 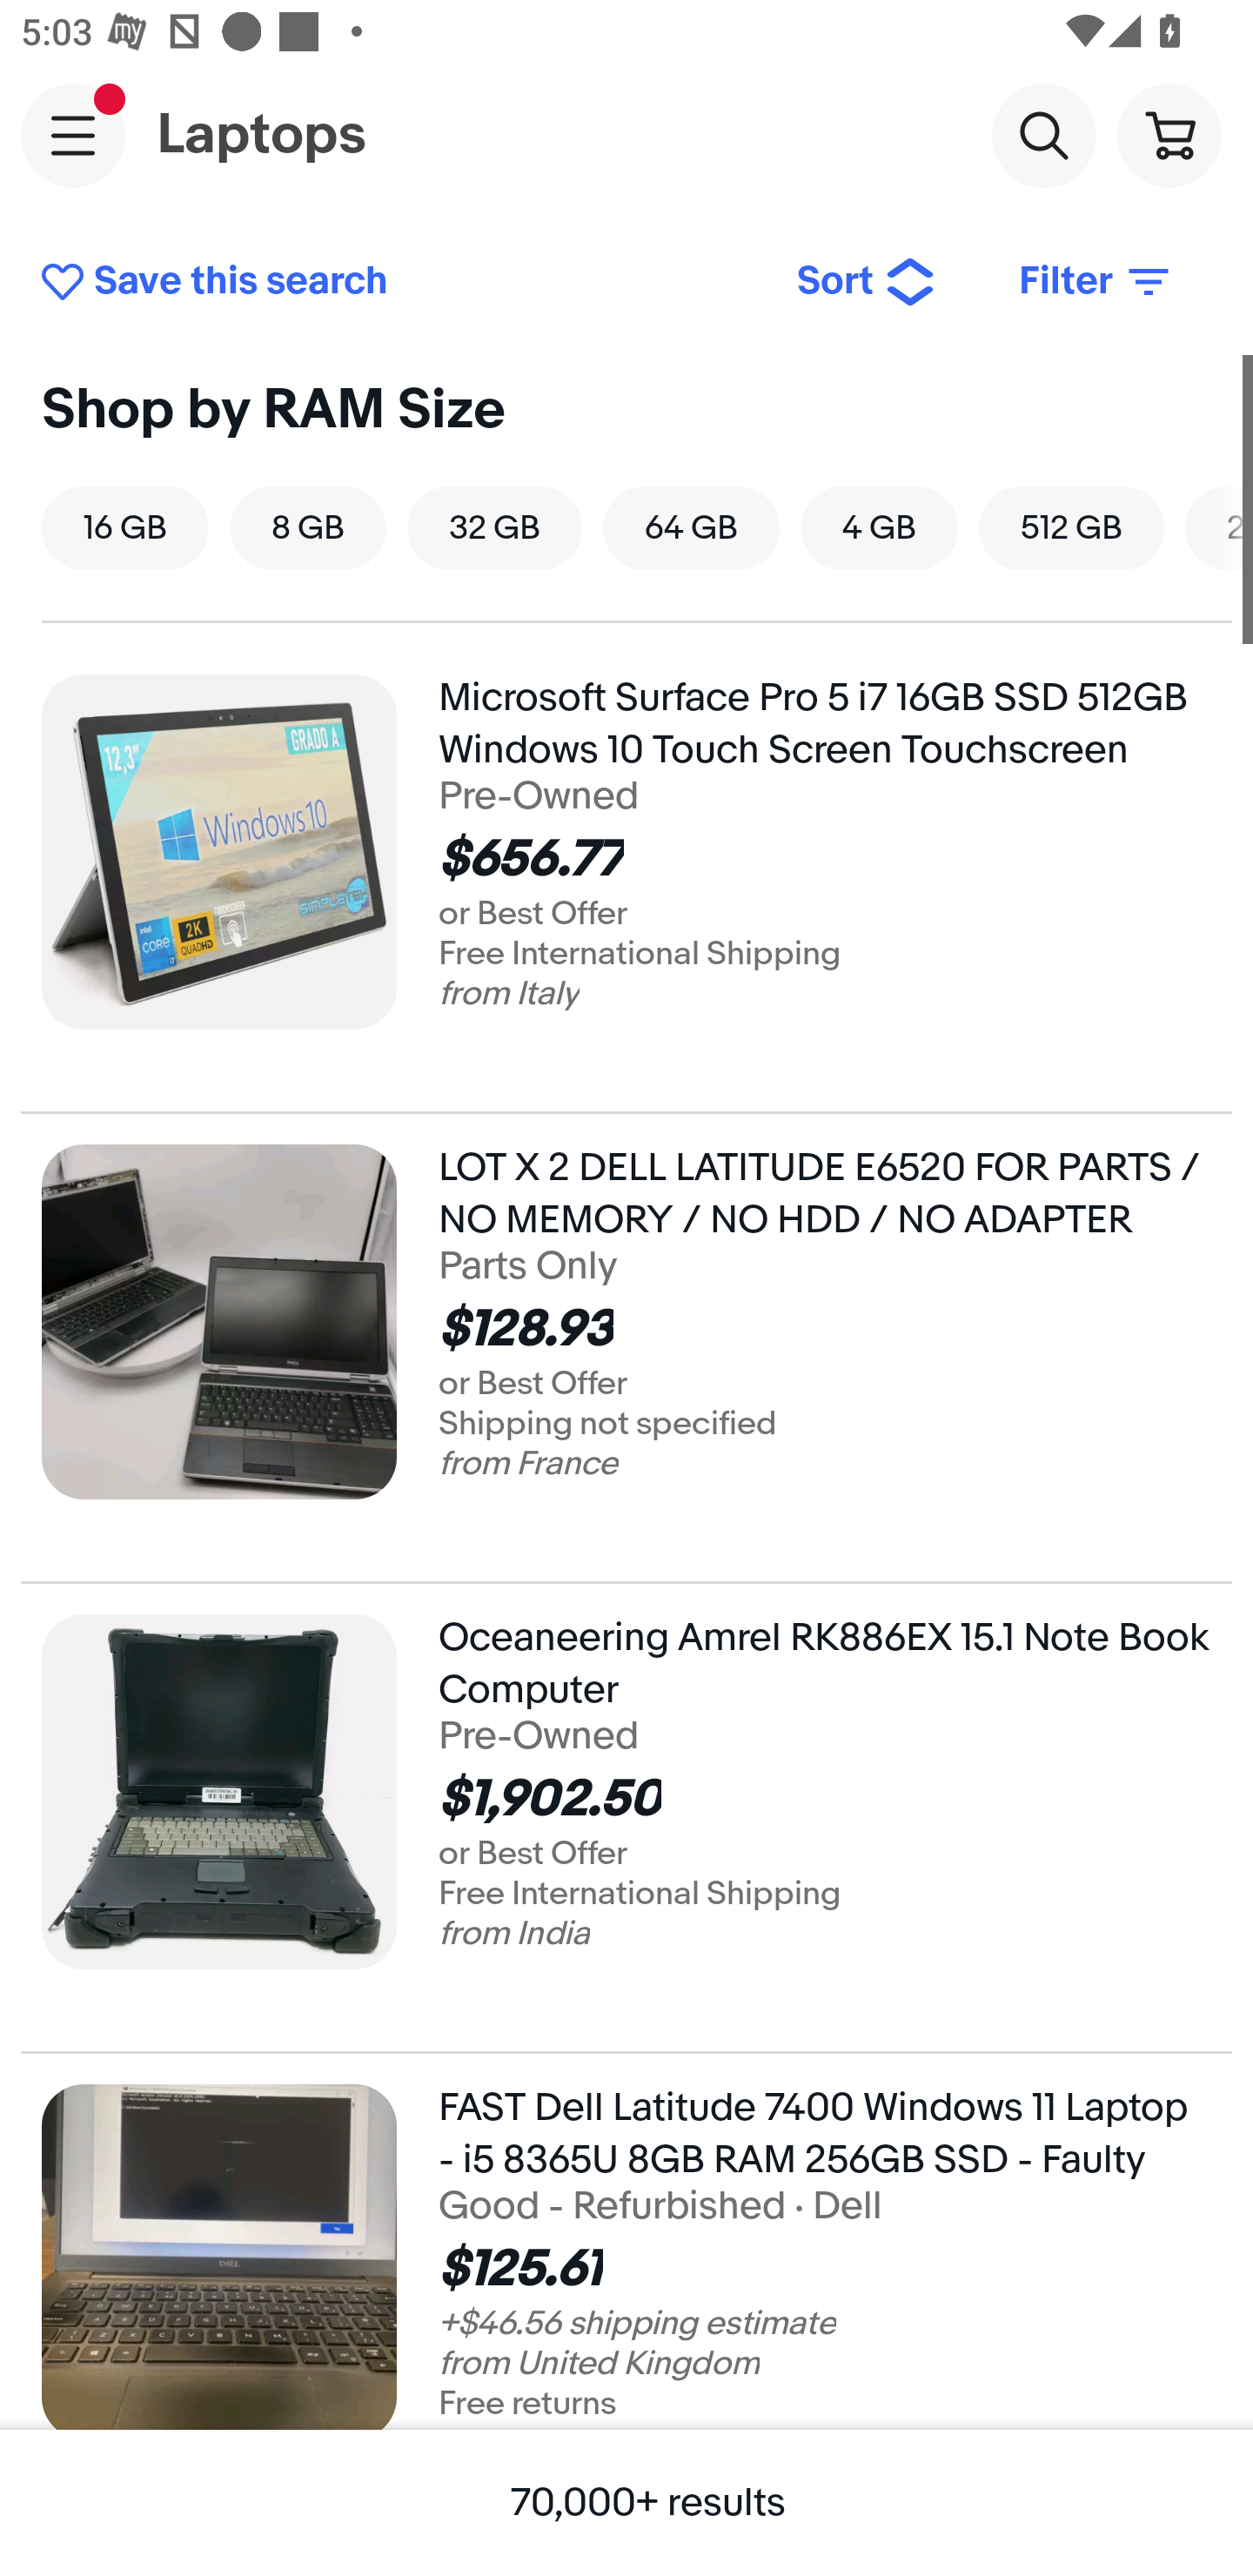 What do you see at coordinates (73, 135) in the screenshot?
I see `Main navigation, notification is pending, open` at bounding box center [73, 135].